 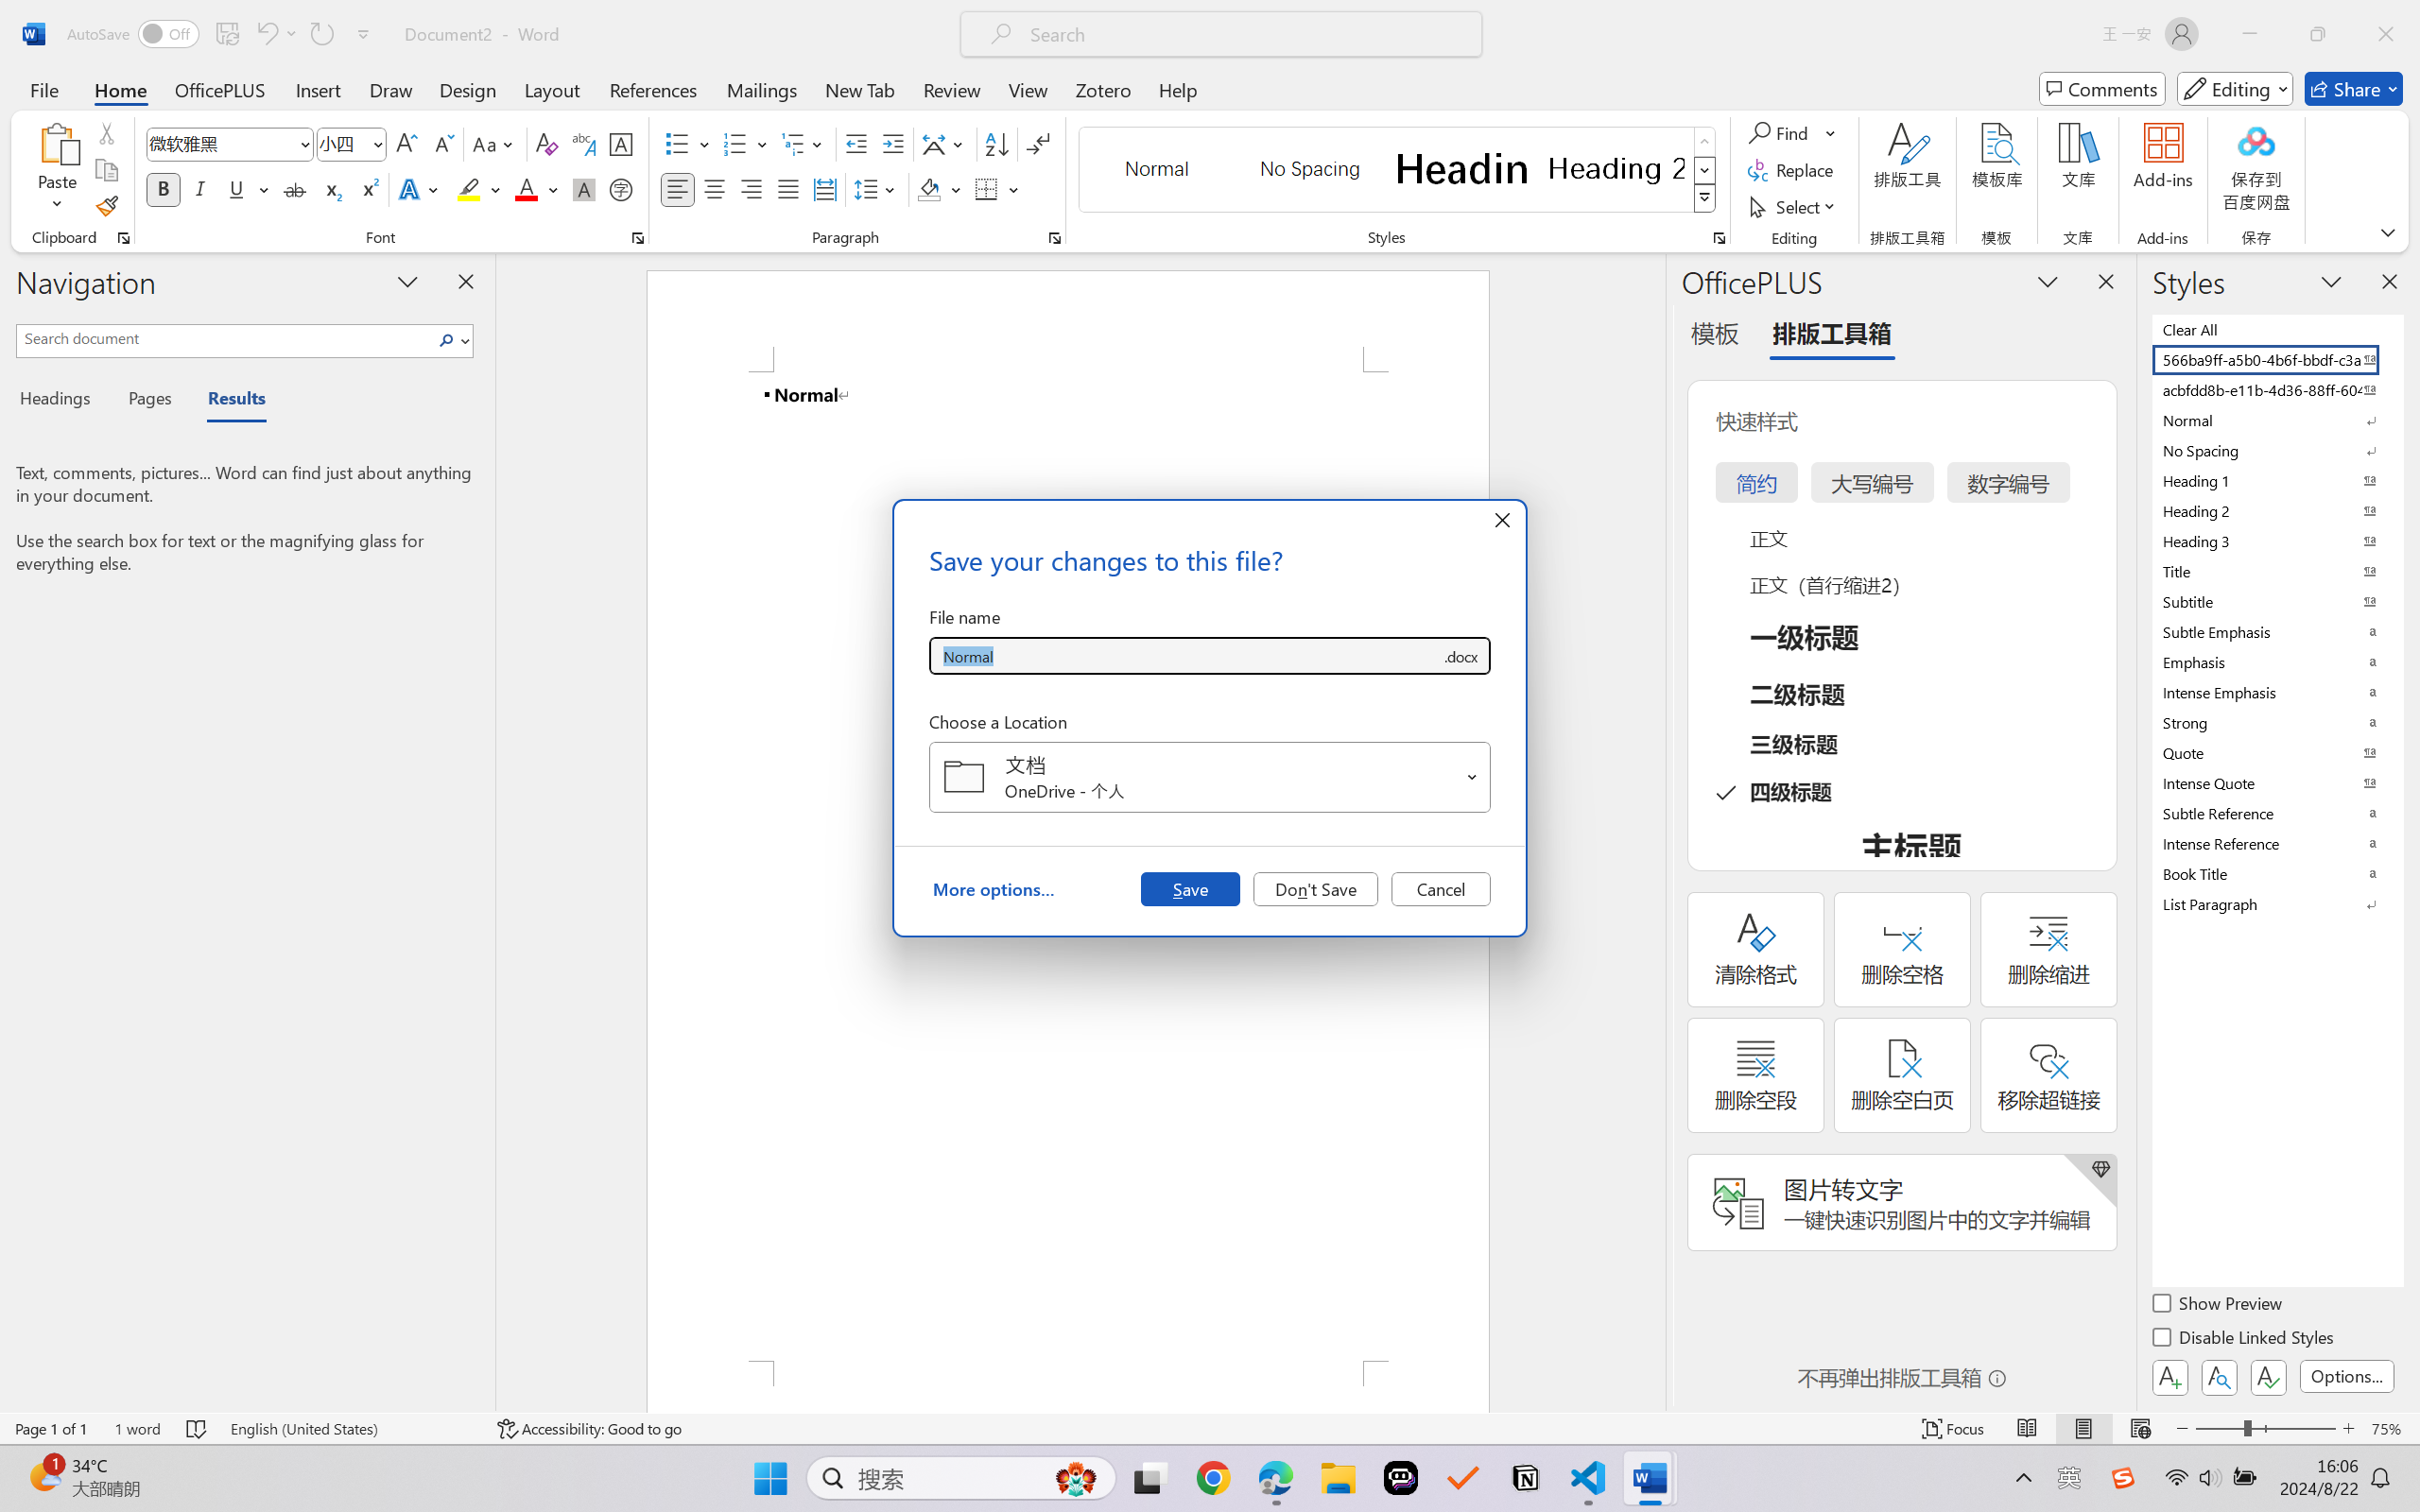 I want to click on Title, so click(x=2276, y=571).